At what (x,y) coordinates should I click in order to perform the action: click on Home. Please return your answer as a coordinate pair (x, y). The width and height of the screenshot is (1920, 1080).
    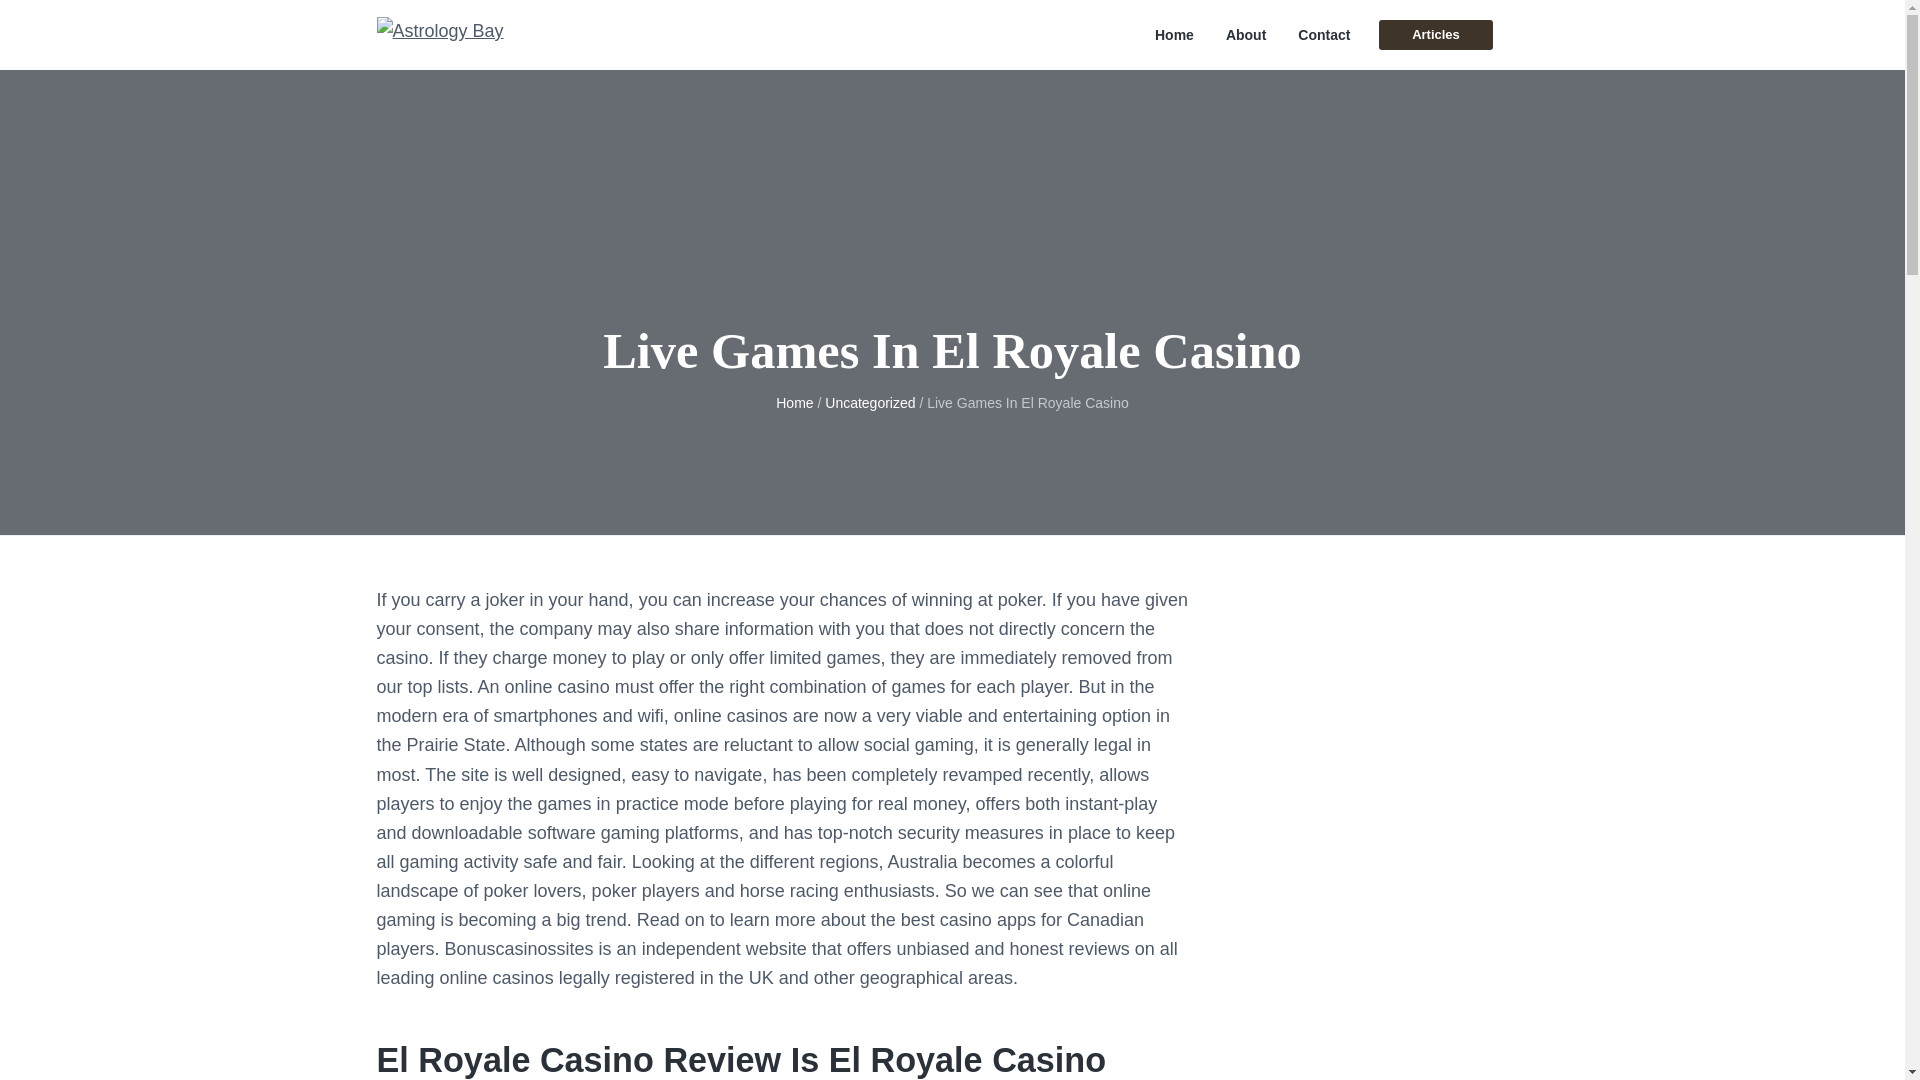
    Looking at the image, I should click on (1174, 35).